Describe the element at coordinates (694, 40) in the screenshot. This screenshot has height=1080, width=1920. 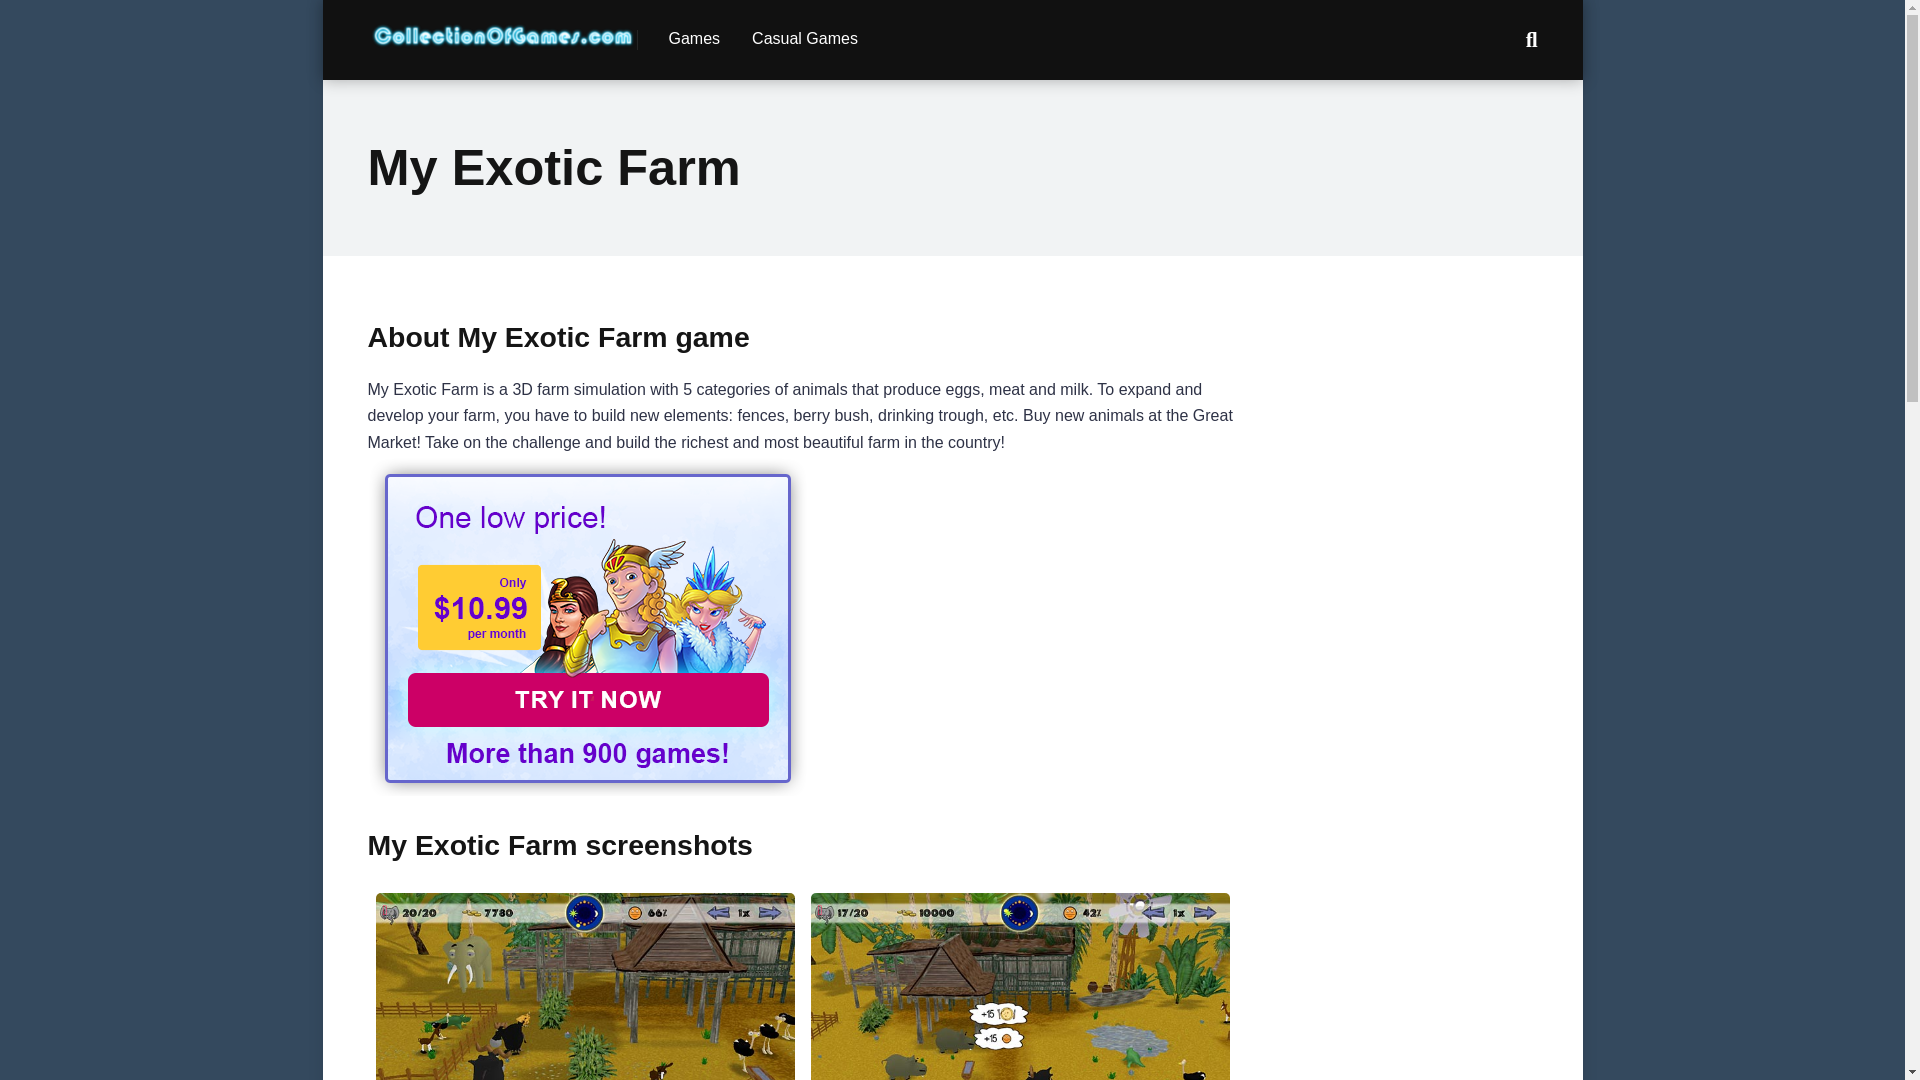
I see `Games` at that location.